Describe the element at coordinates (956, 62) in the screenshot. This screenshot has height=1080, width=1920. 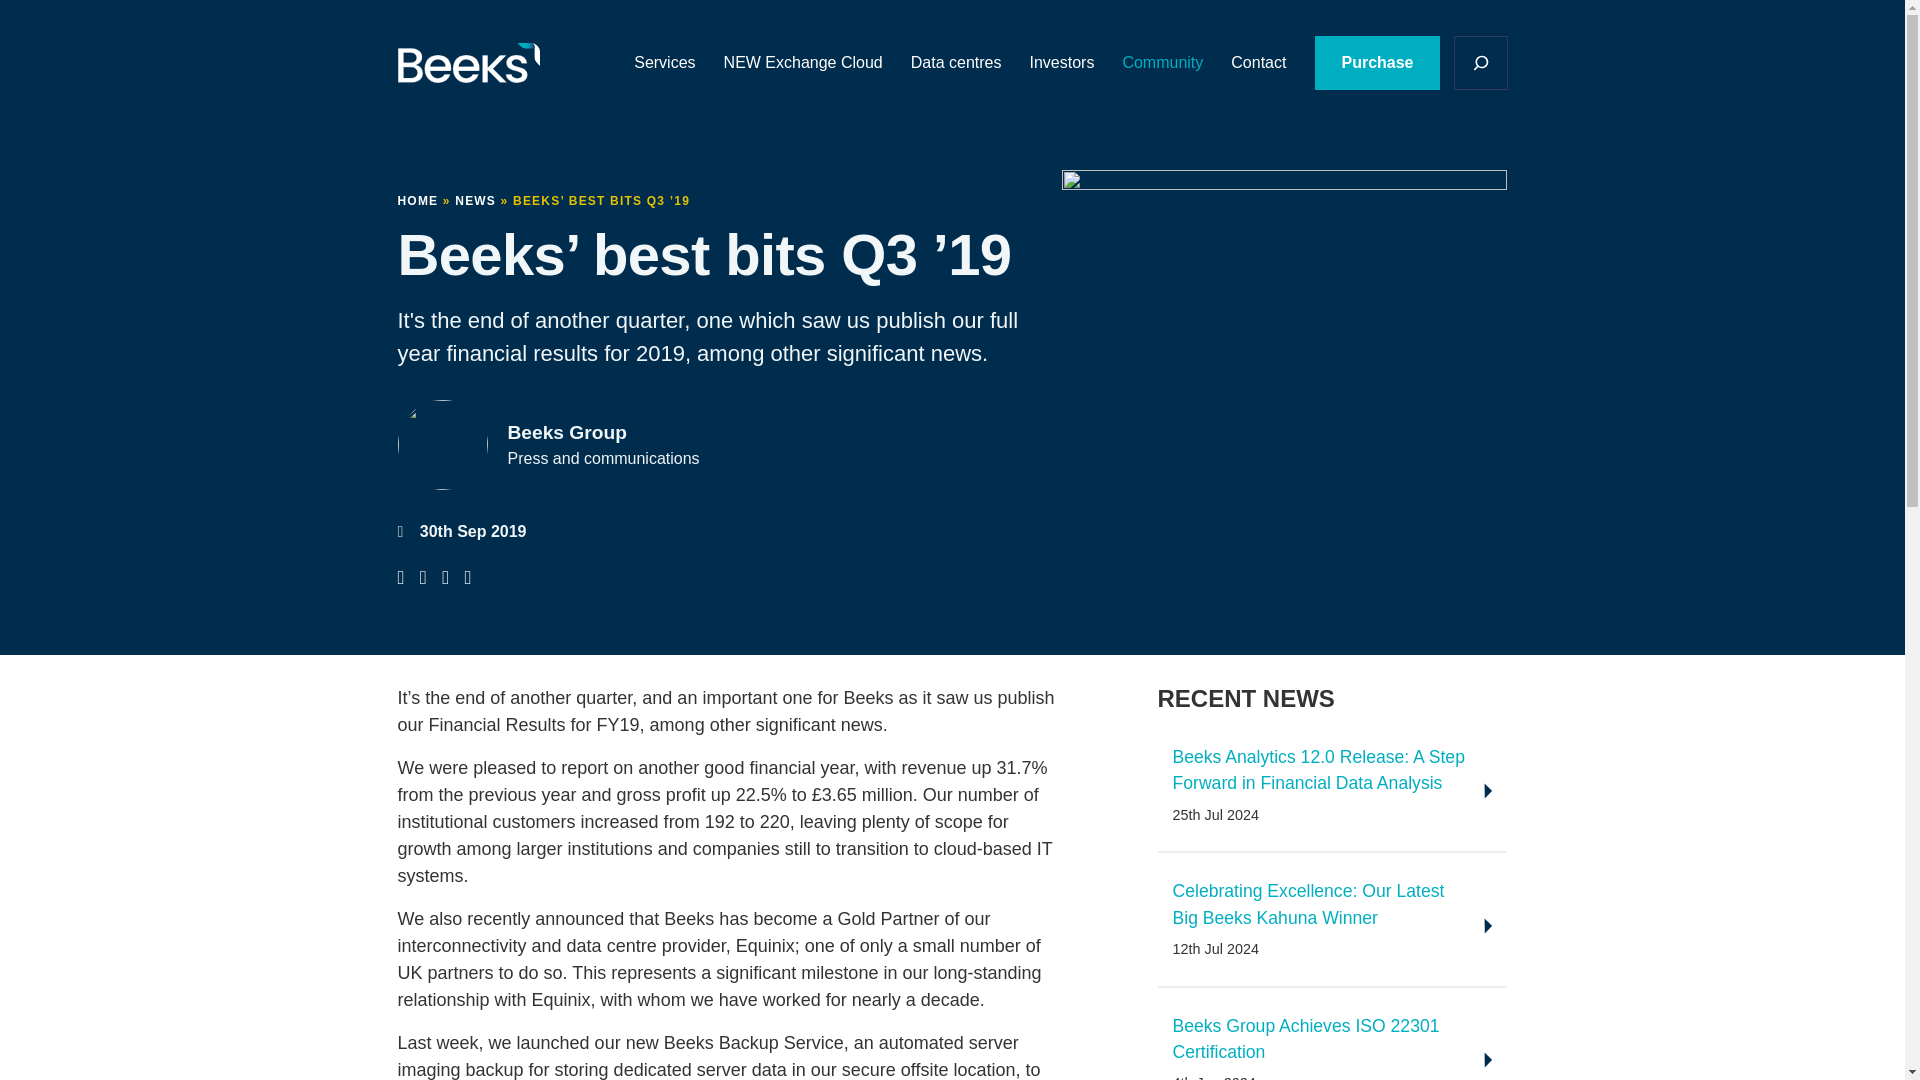
I see `Data centres` at that location.